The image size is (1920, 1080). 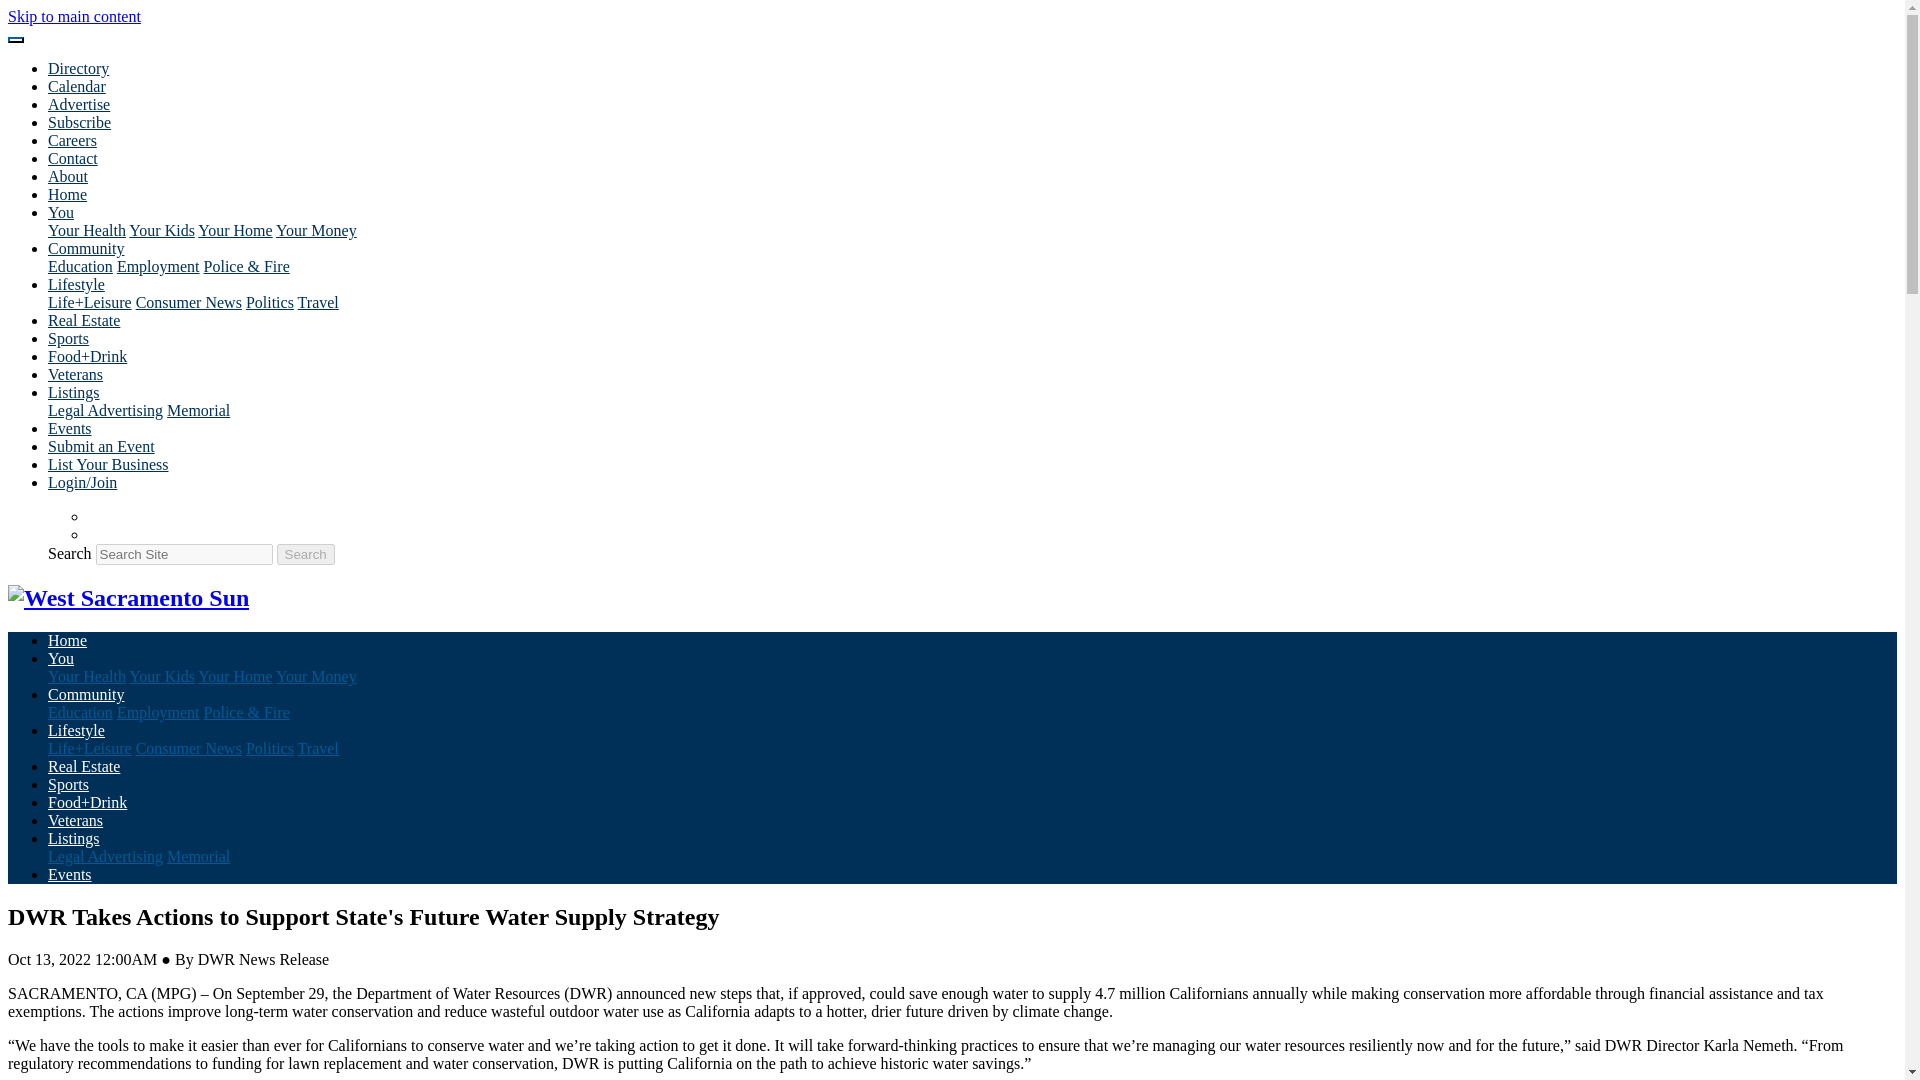 I want to click on Careers, so click(x=72, y=140).